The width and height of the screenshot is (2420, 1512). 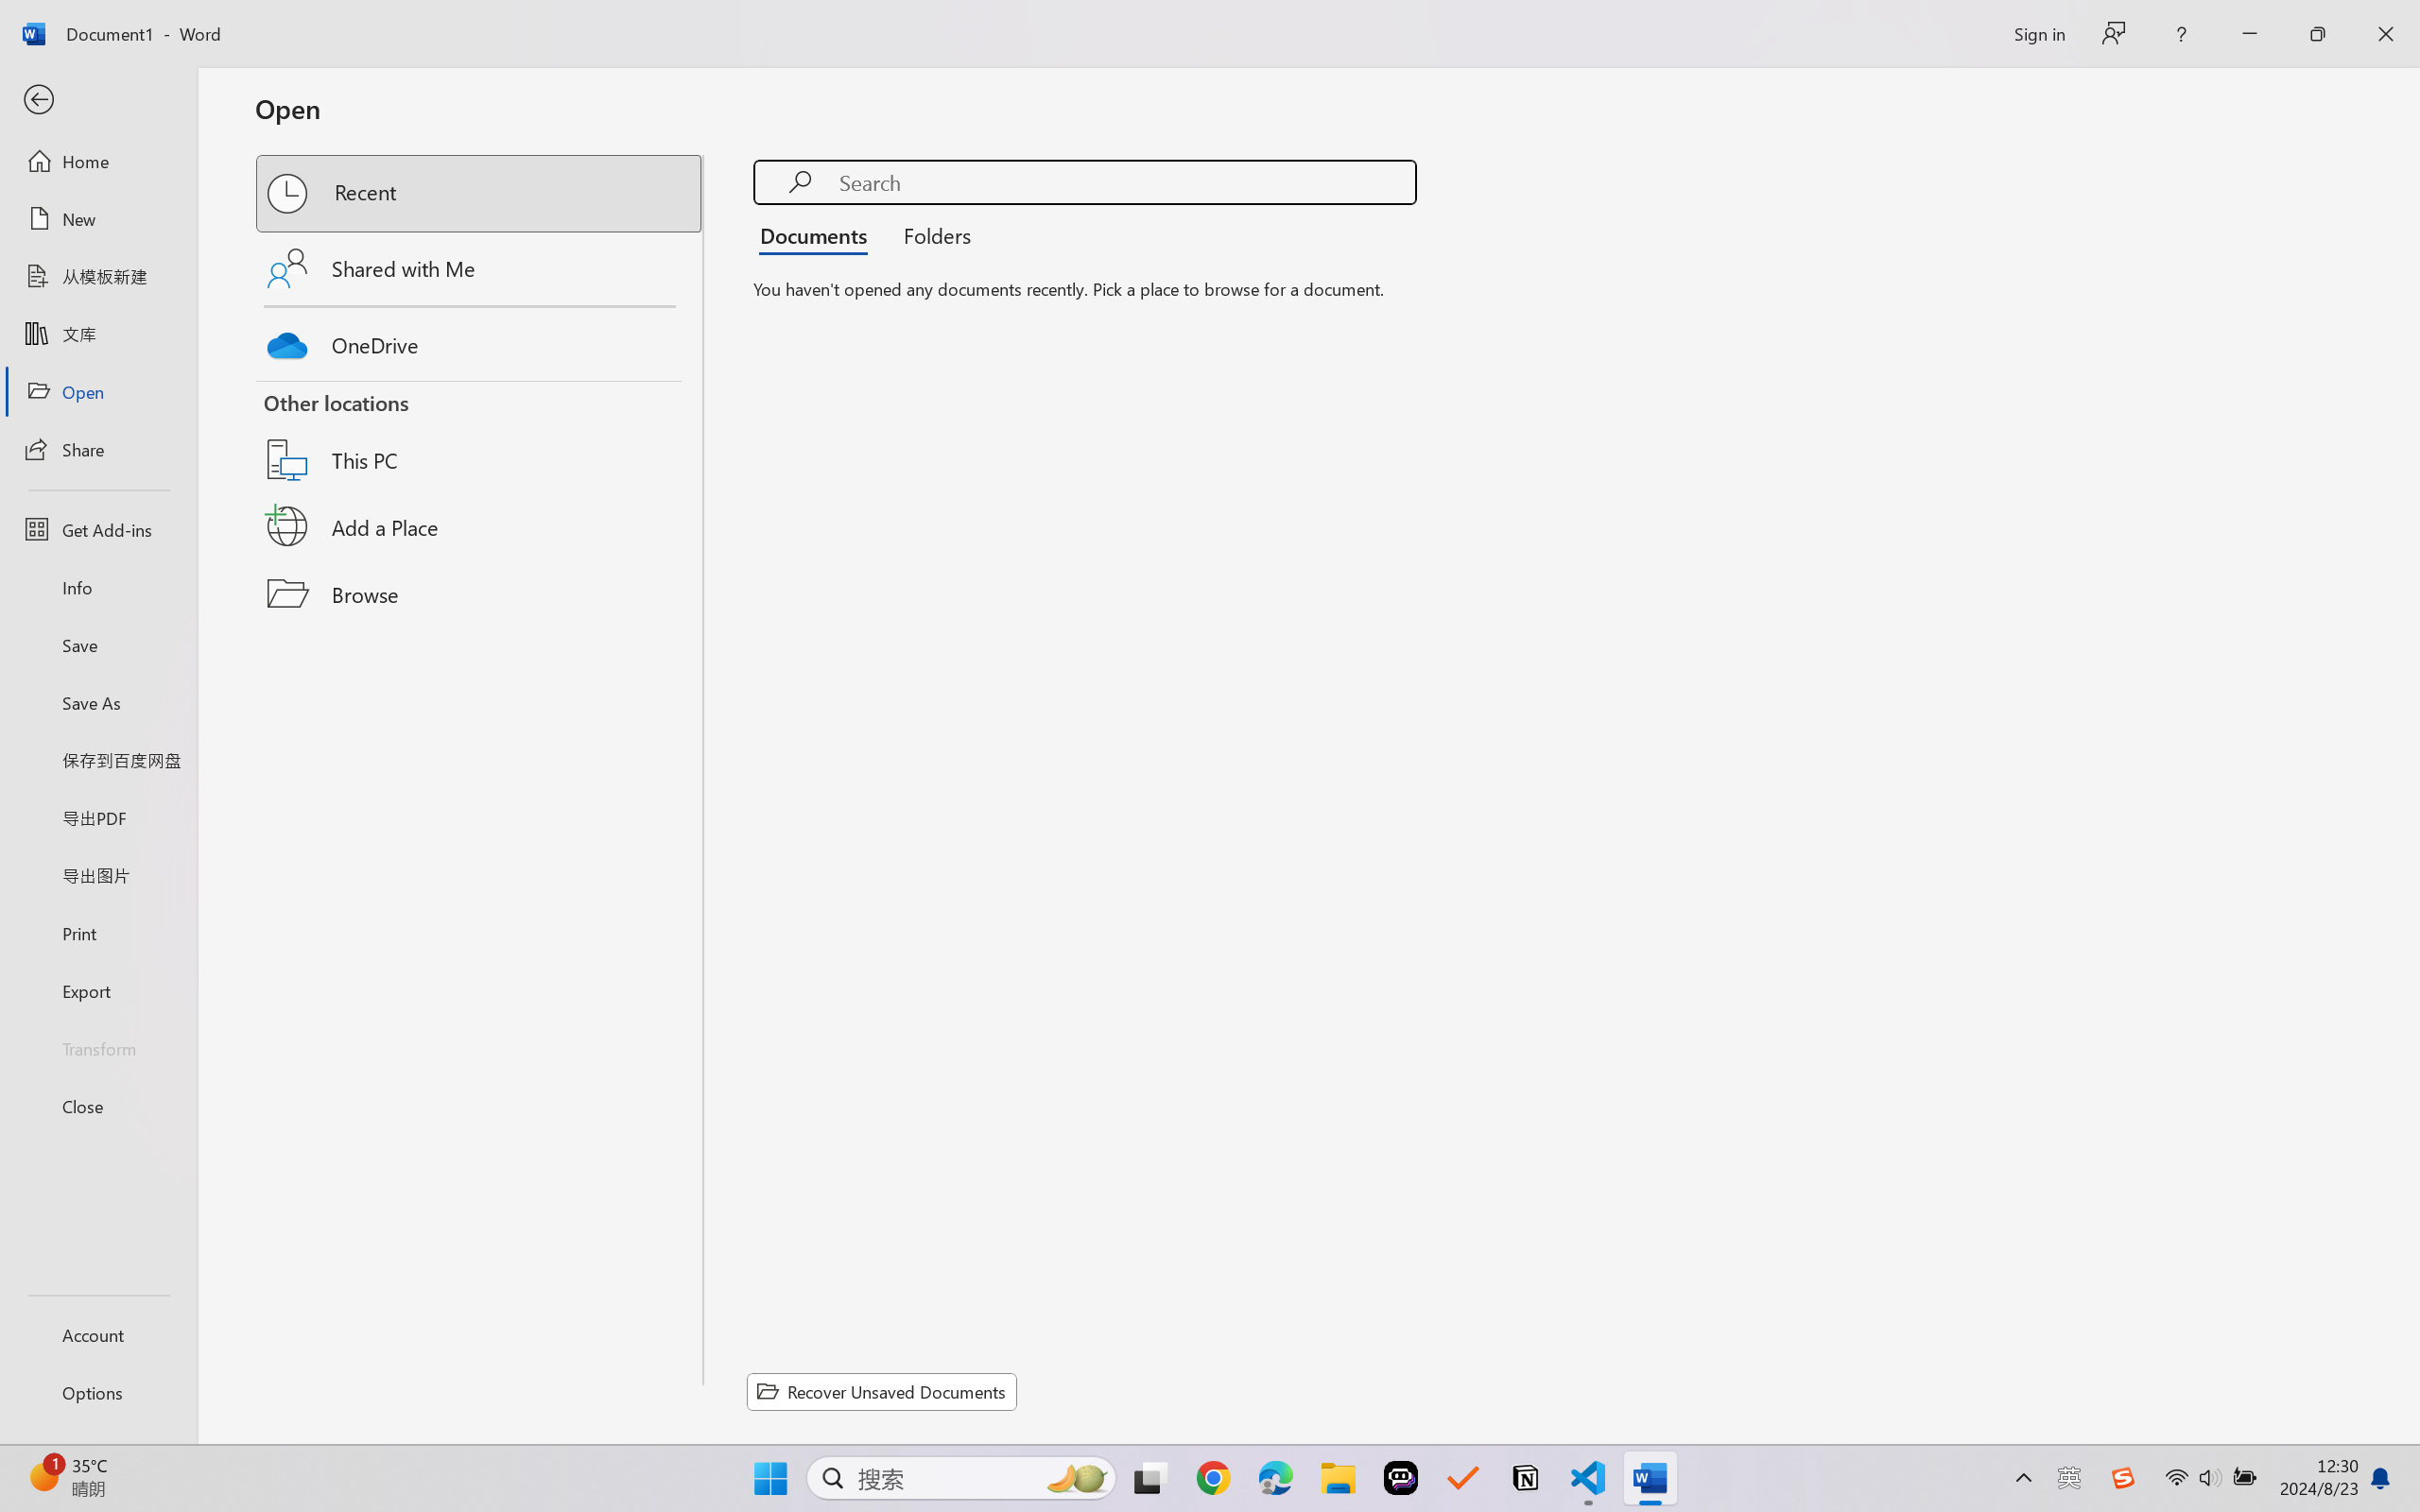 I want to click on This PC, so click(x=480, y=435).